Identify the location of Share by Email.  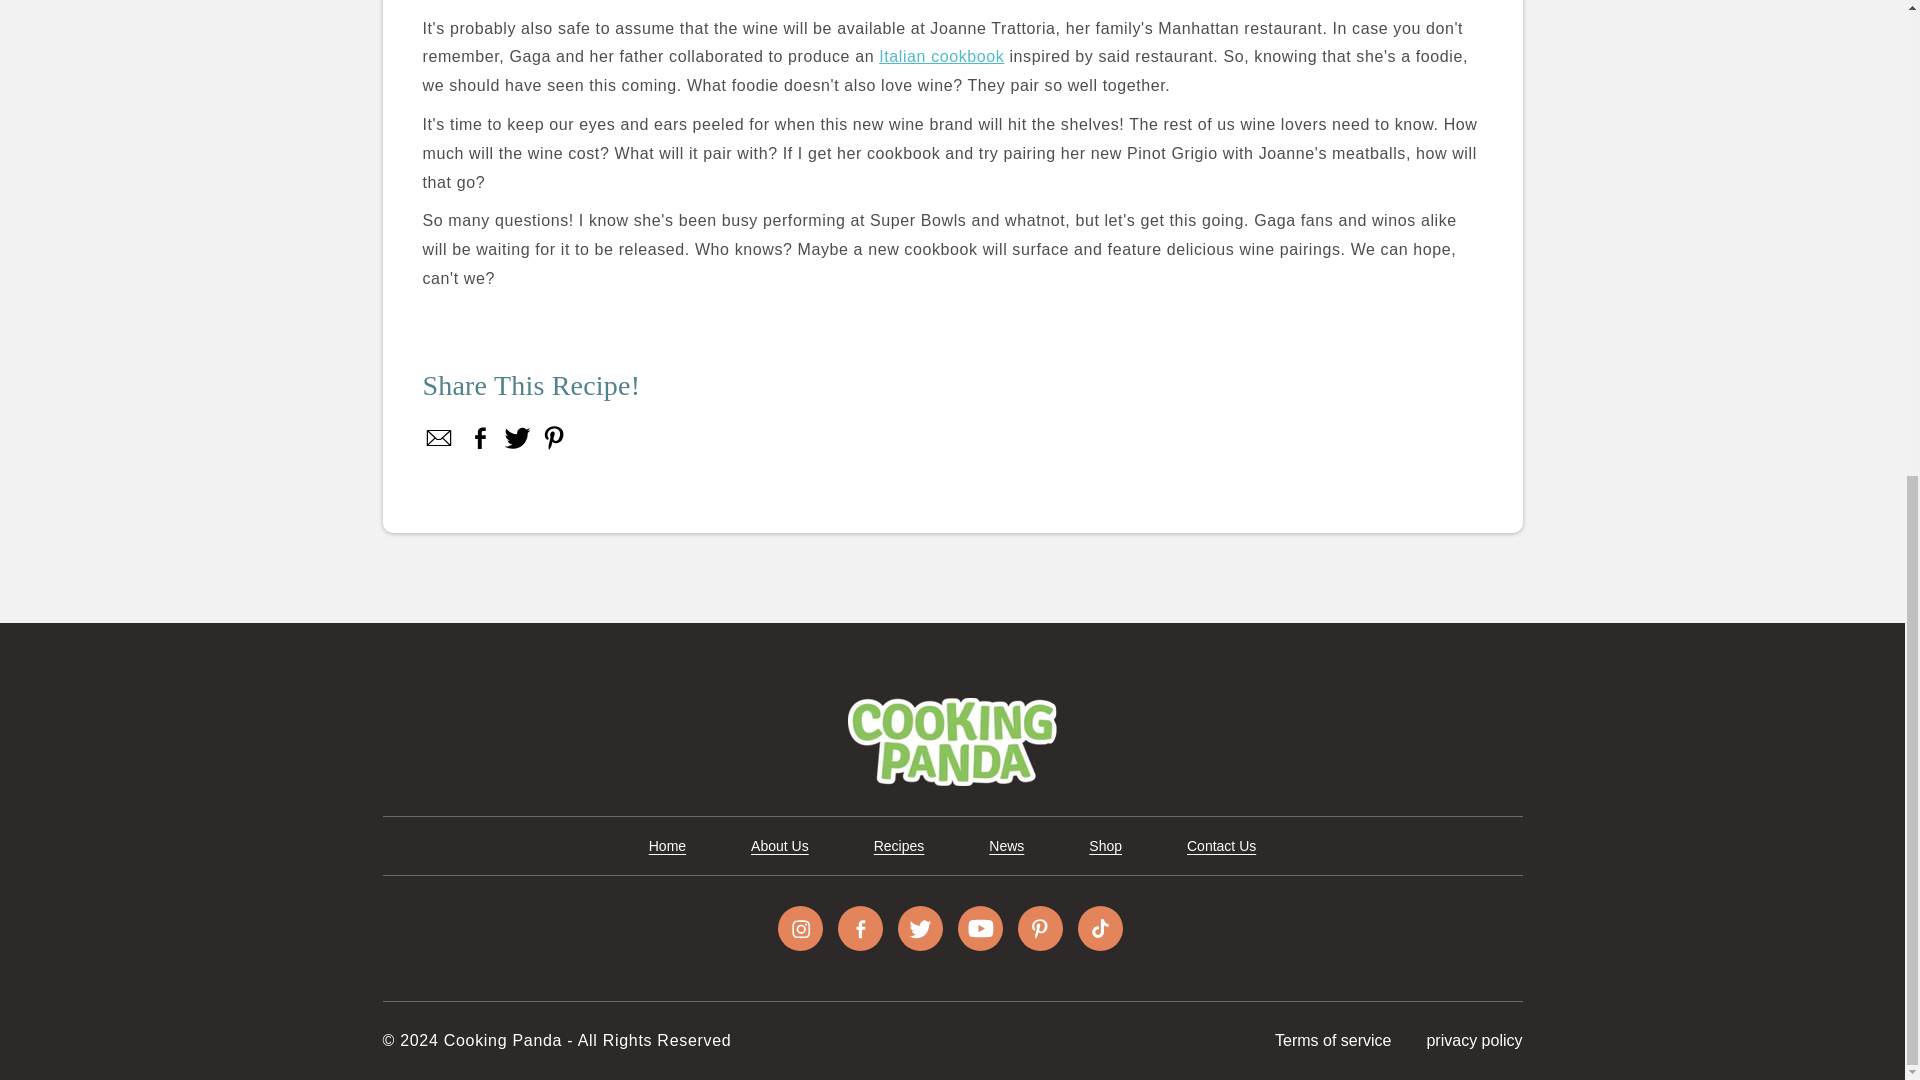
(439, 438).